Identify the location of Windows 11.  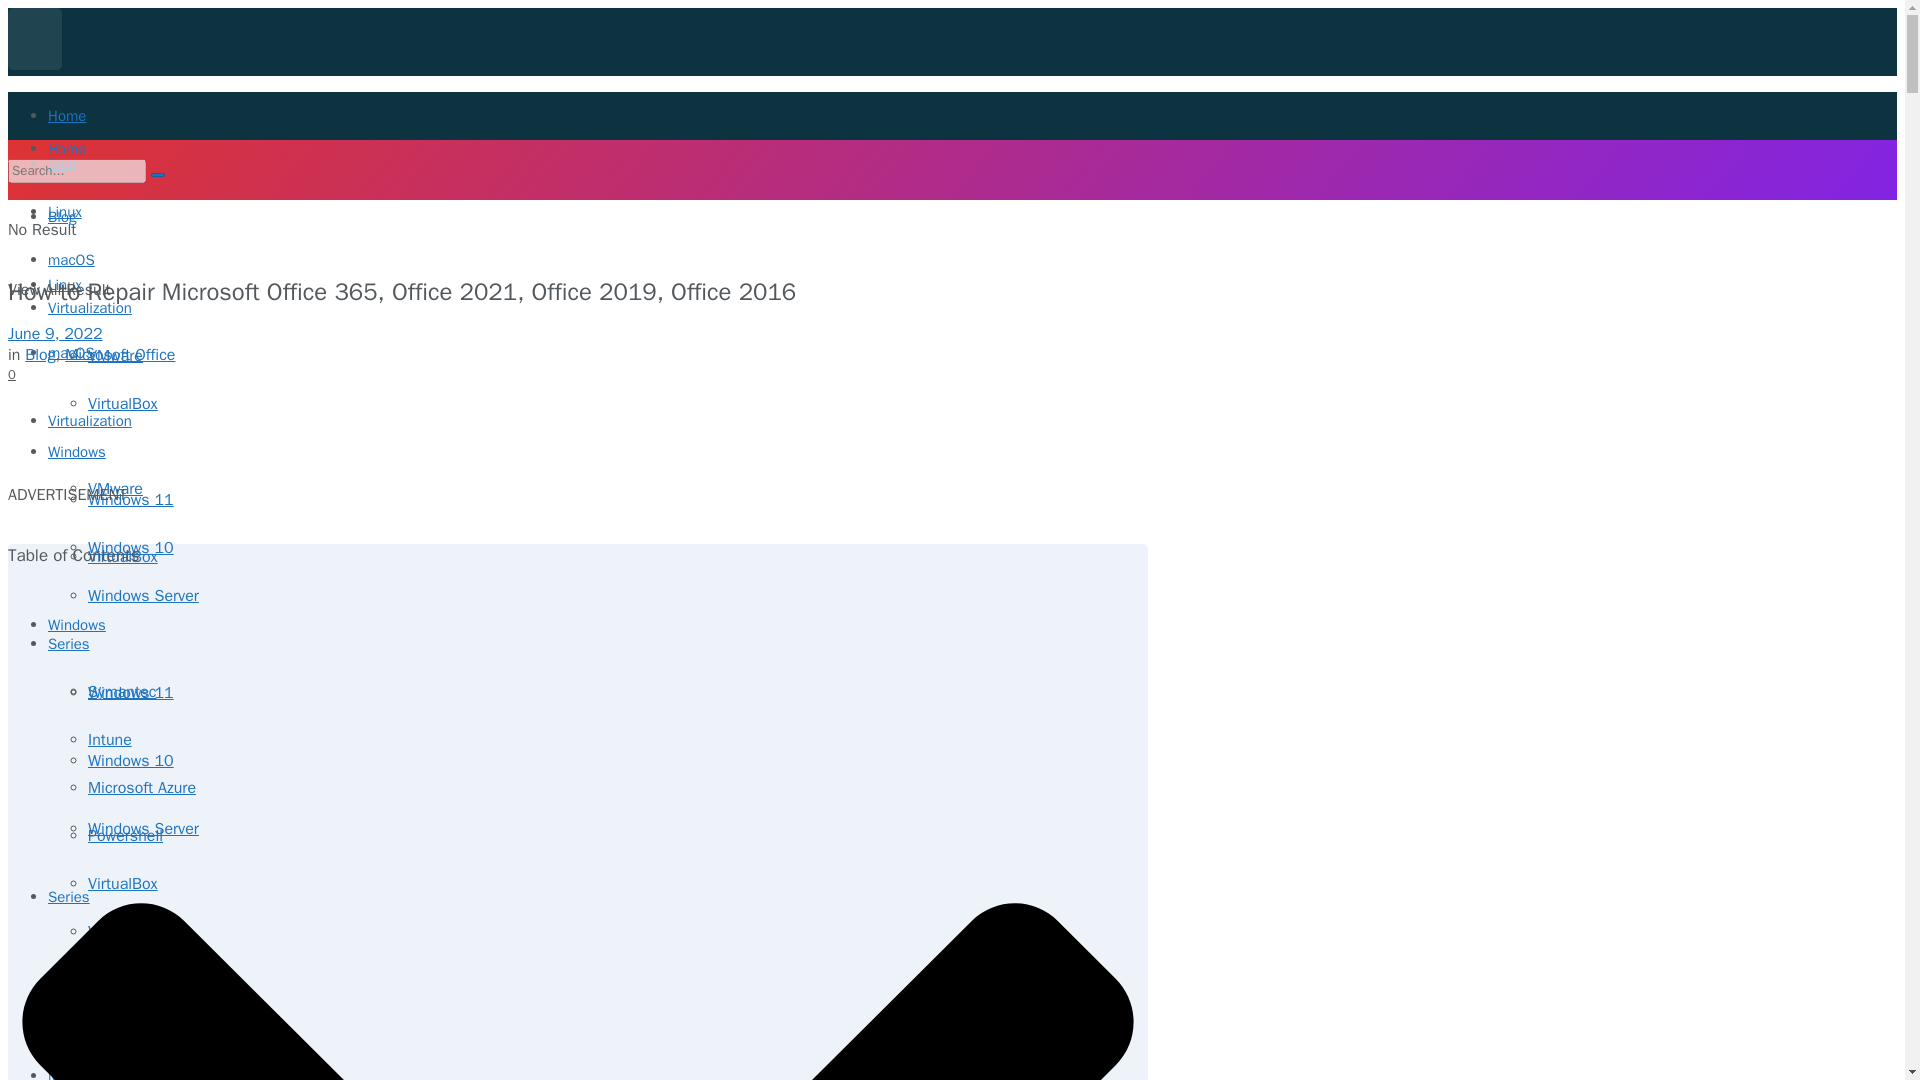
(131, 500).